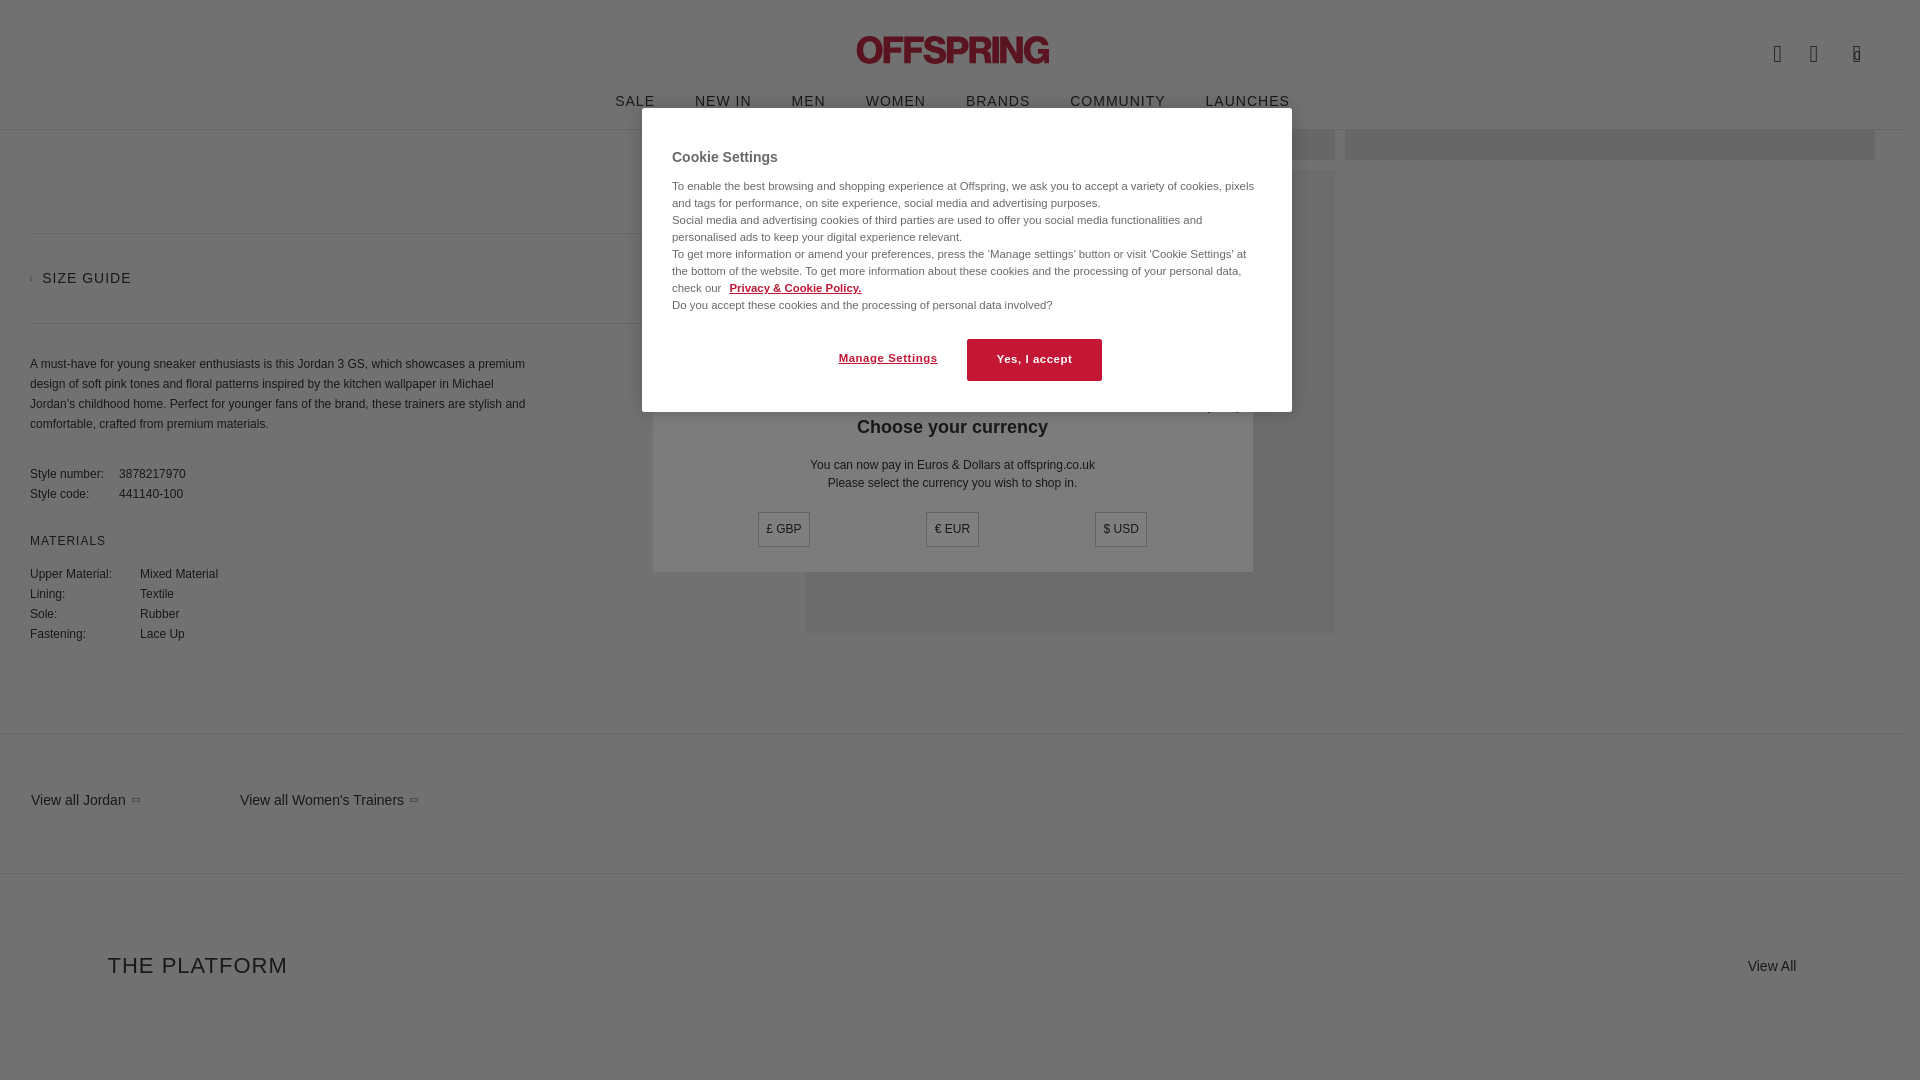 Image resolution: width=1920 pixels, height=1080 pixels. Describe the element at coordinates (1610, 80) in the screenshot. I see `JordanJordan 3 GS Trainers ` at that location.